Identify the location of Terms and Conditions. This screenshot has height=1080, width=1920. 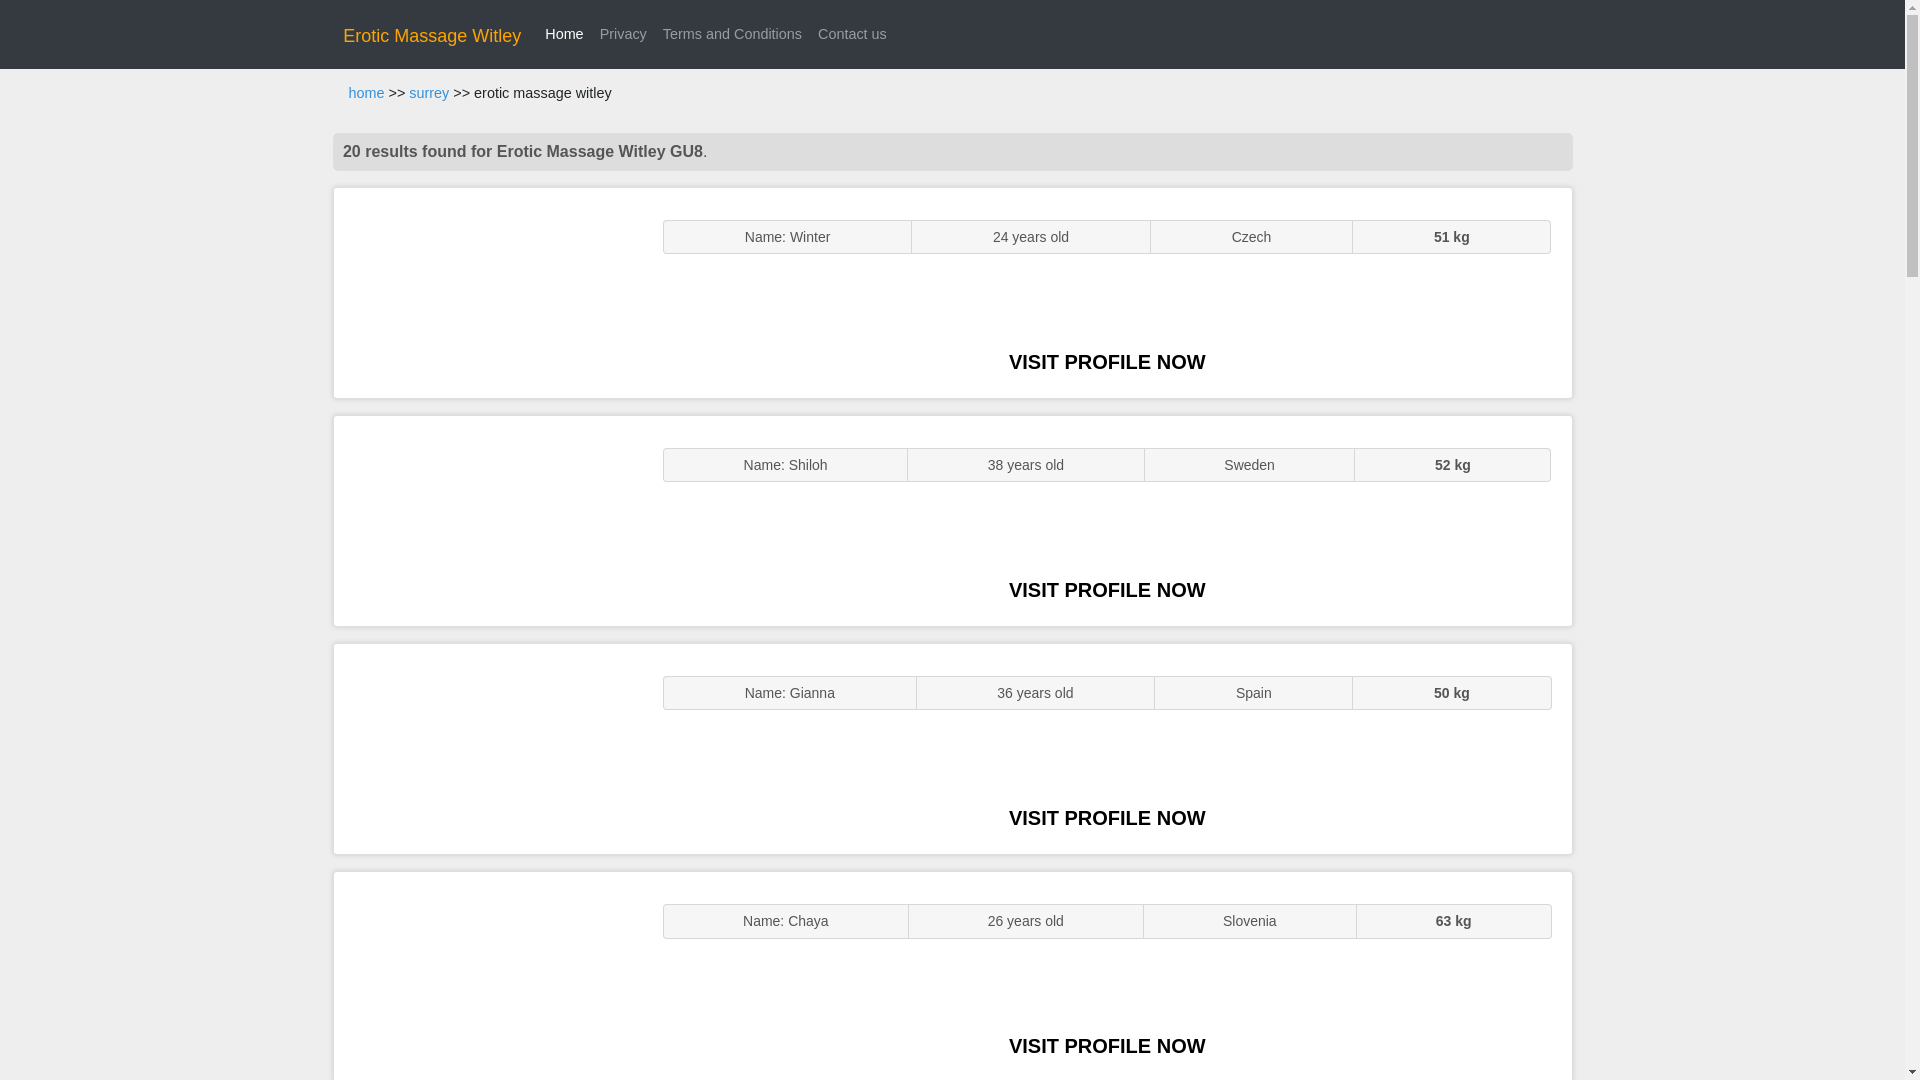
(732, 34).